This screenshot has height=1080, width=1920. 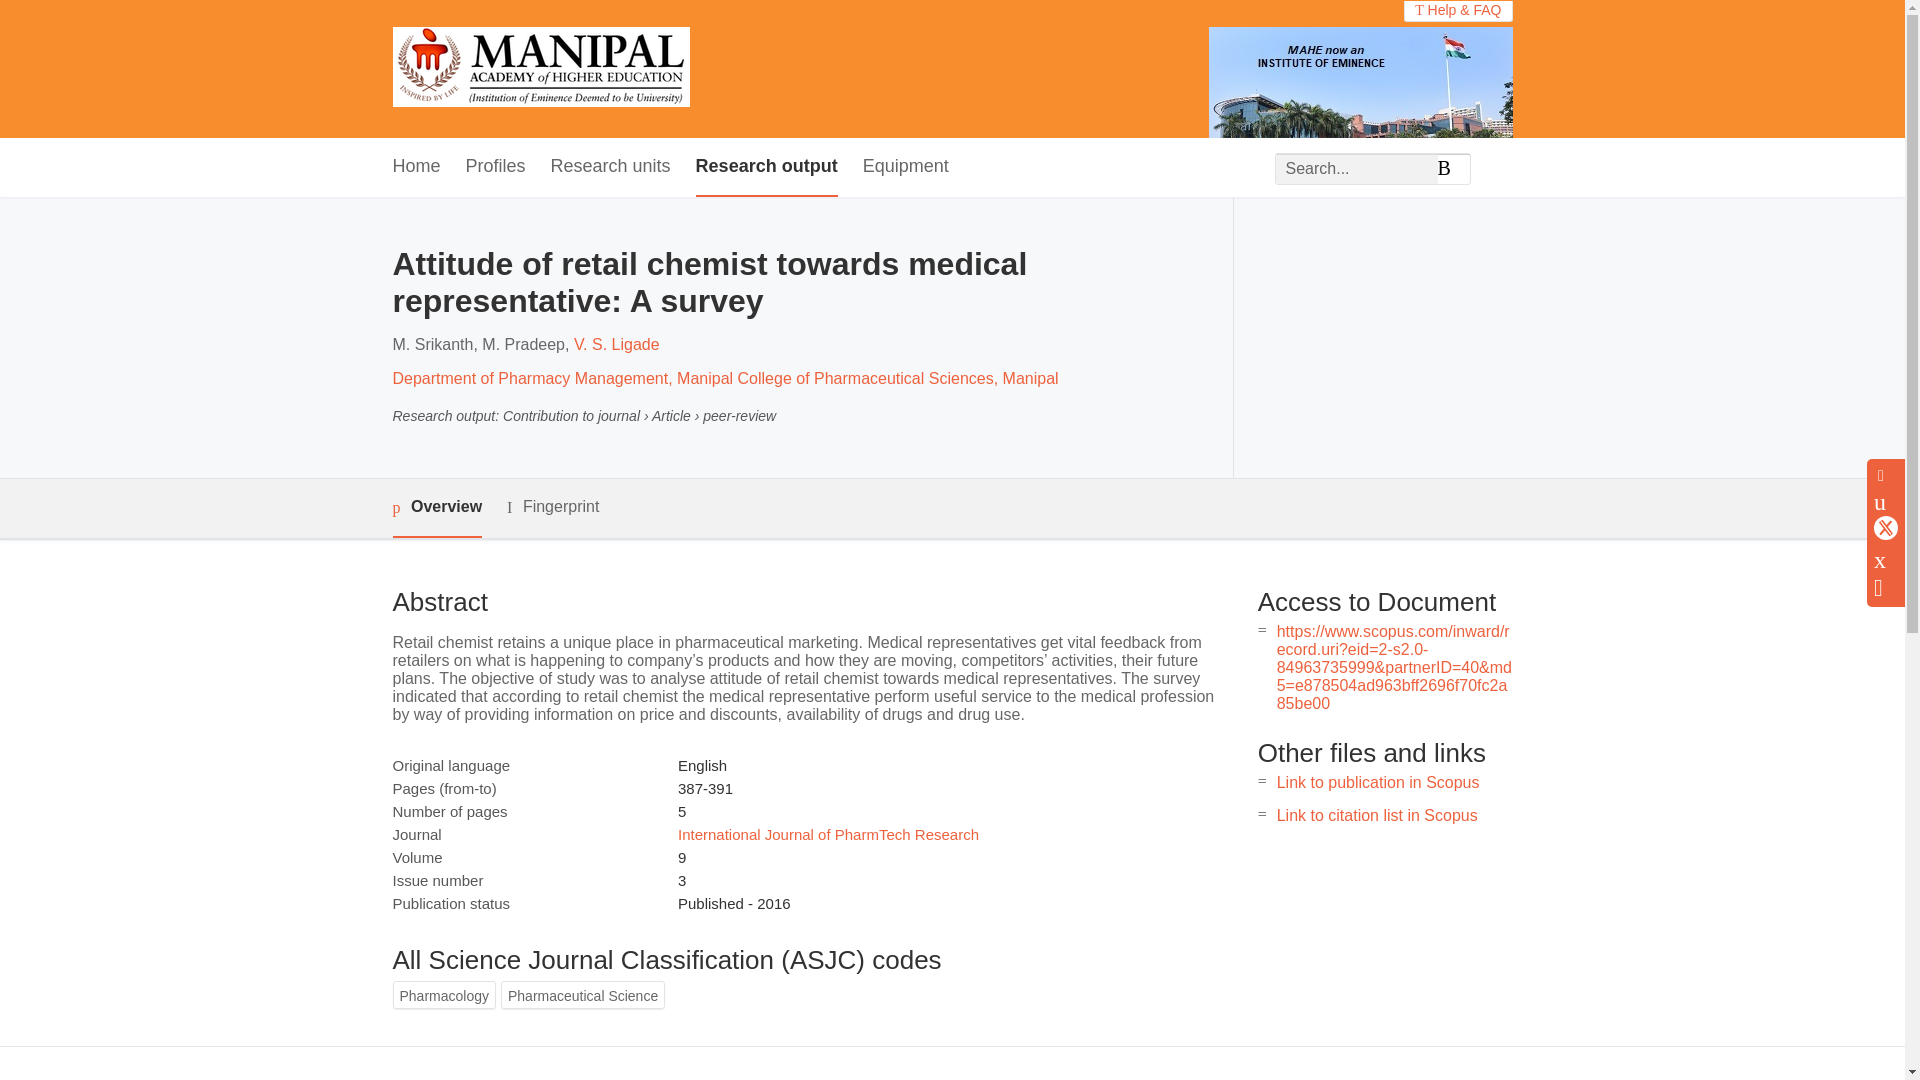 What do you see at coordinates (610, 167) in the screenshot?
I see `Research units` at bounding box center [610, 167].